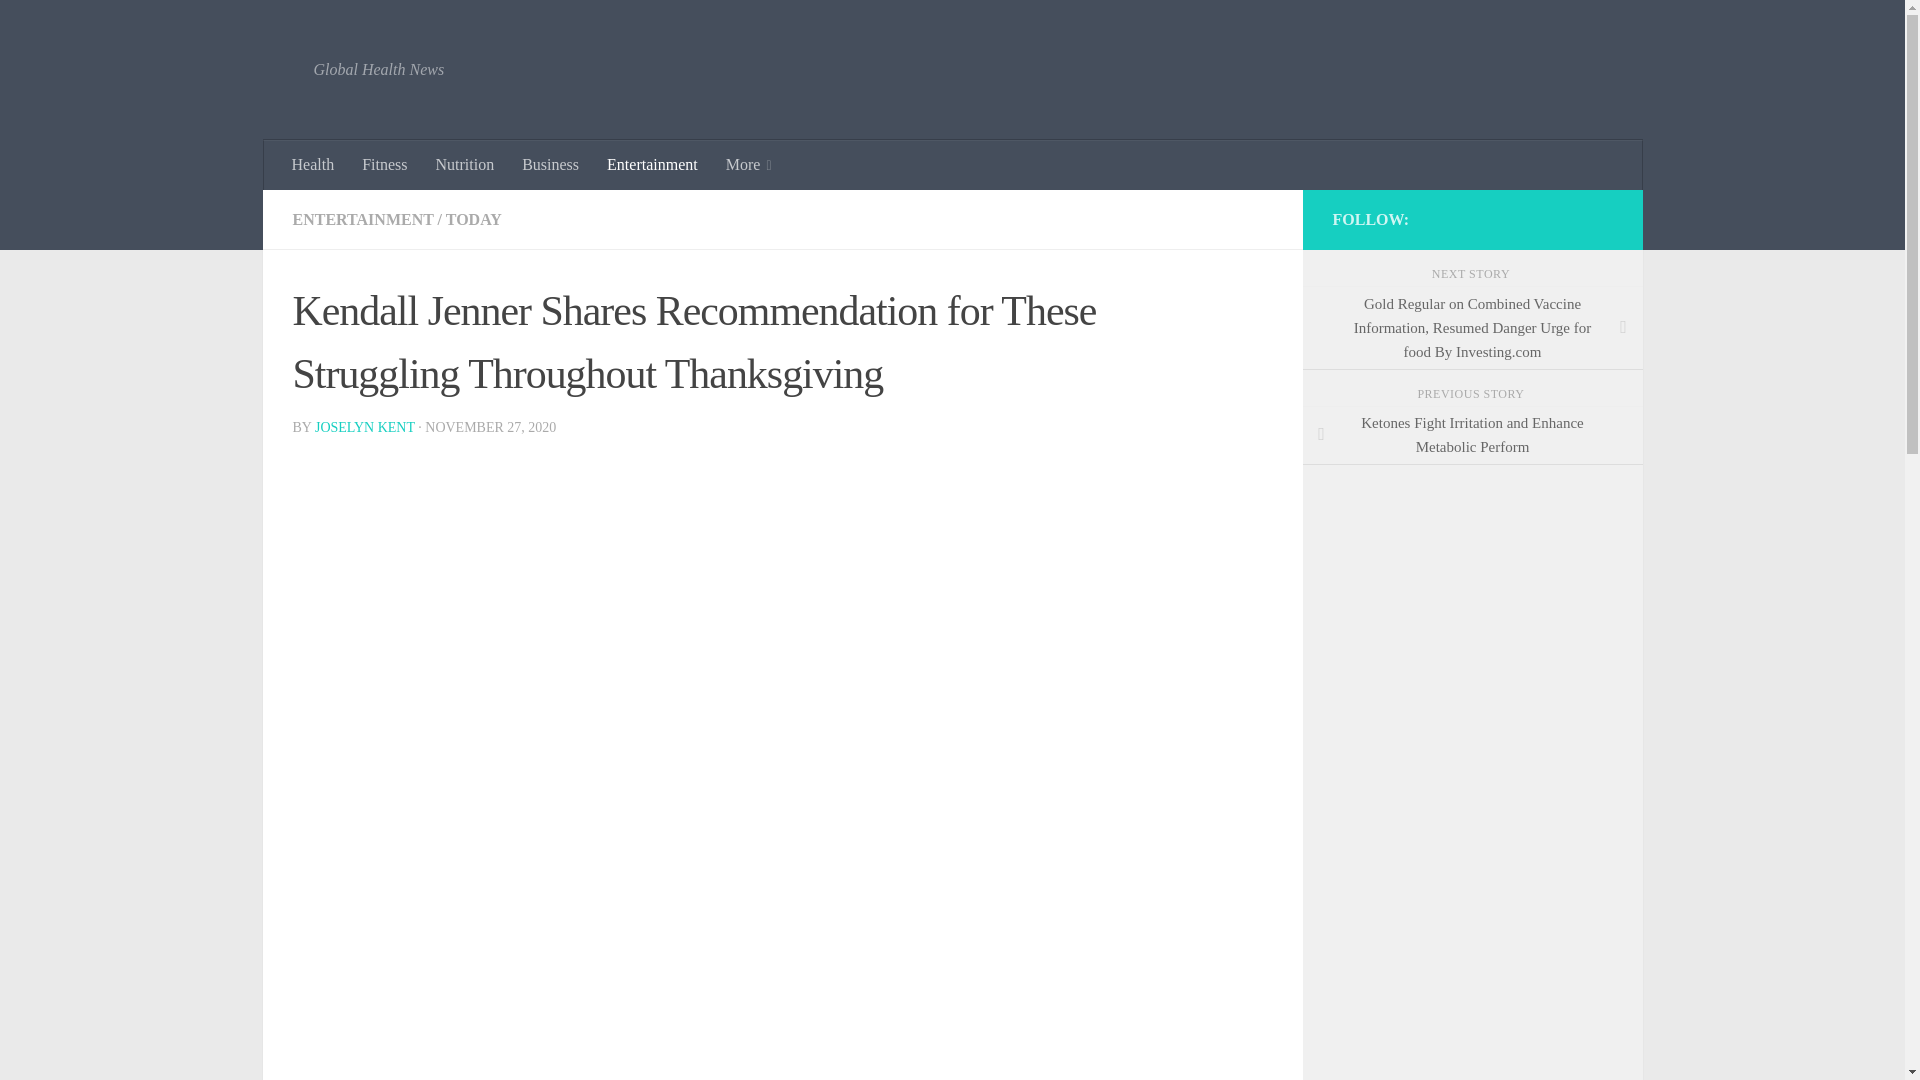 The image size is (1920, 1080). What do you see at coordinates (748, 165) in the screenshot?
I see `More` at bounding box center [748, 165].